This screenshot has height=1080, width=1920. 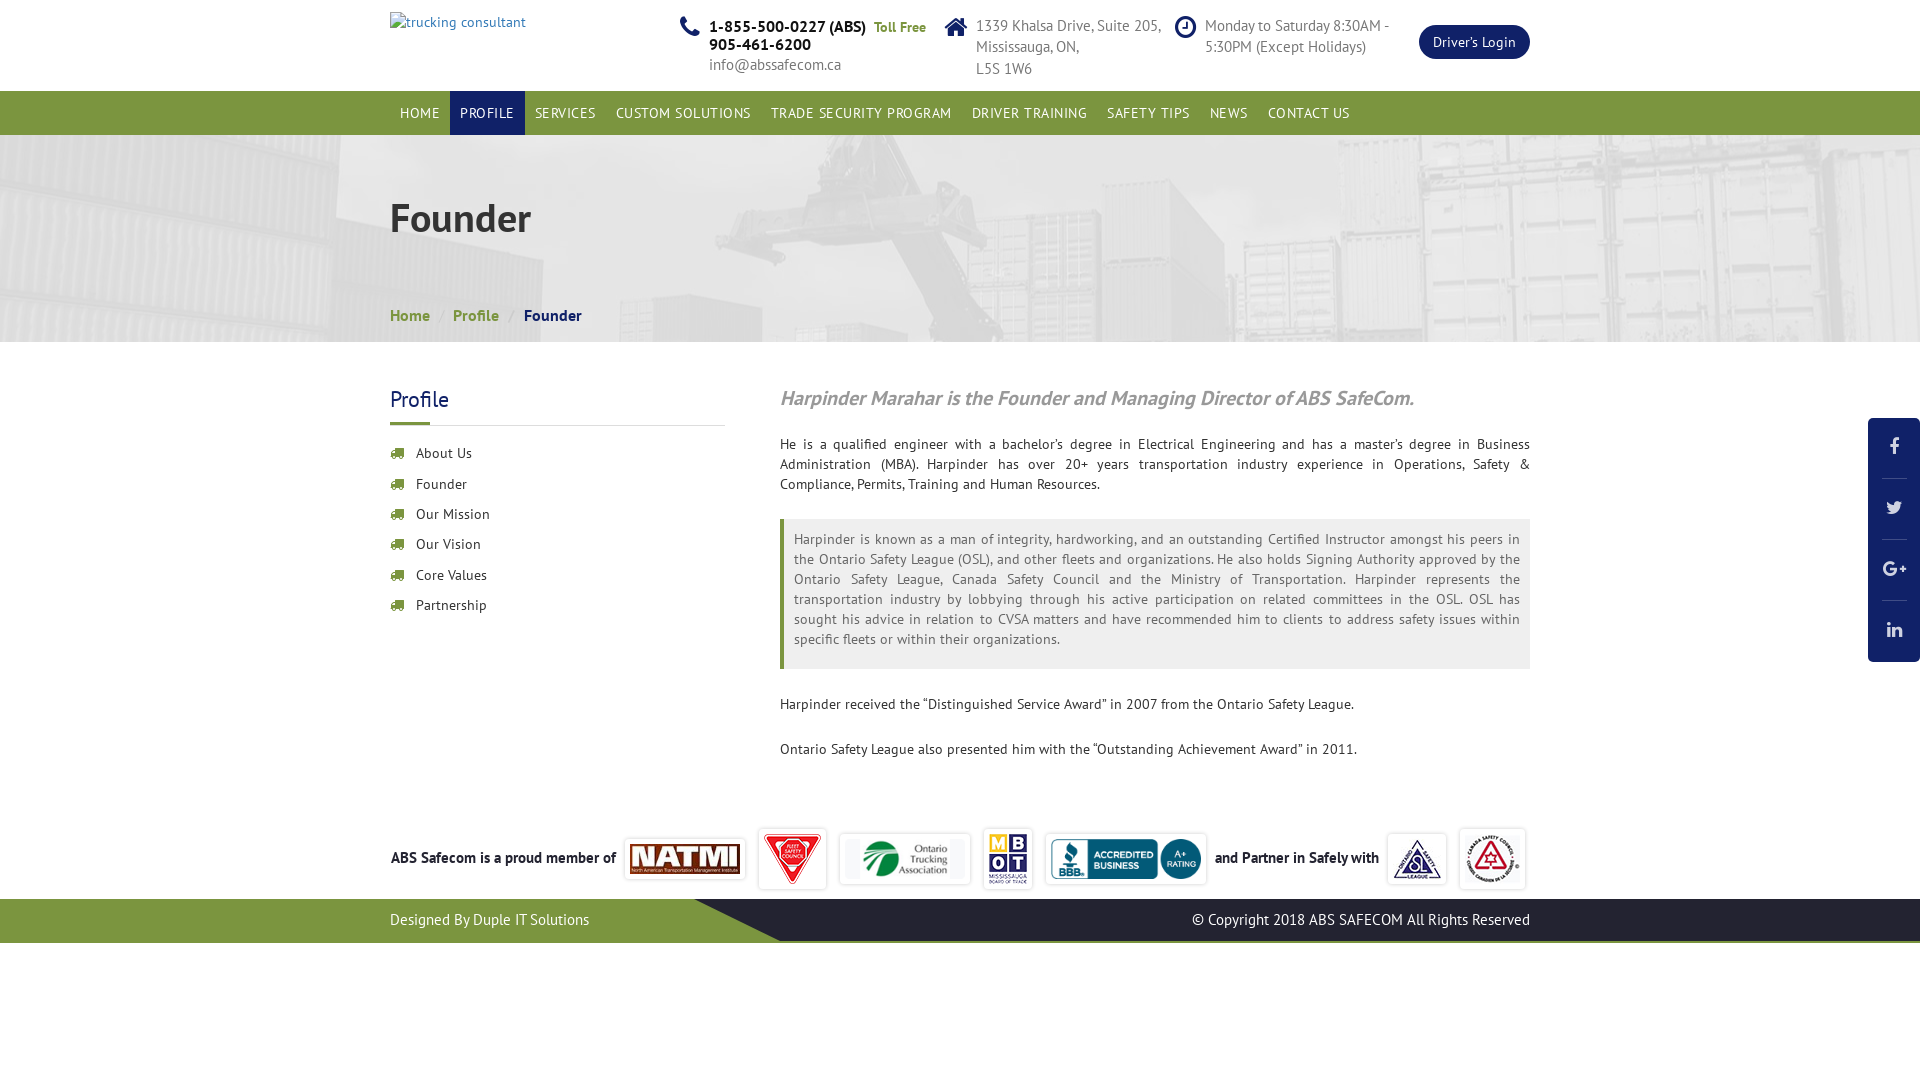 What do you see at coordinates (1030, 113) in the screenshot?
I see `DRIVER TRAINING` at bounding box center [1030, 113].